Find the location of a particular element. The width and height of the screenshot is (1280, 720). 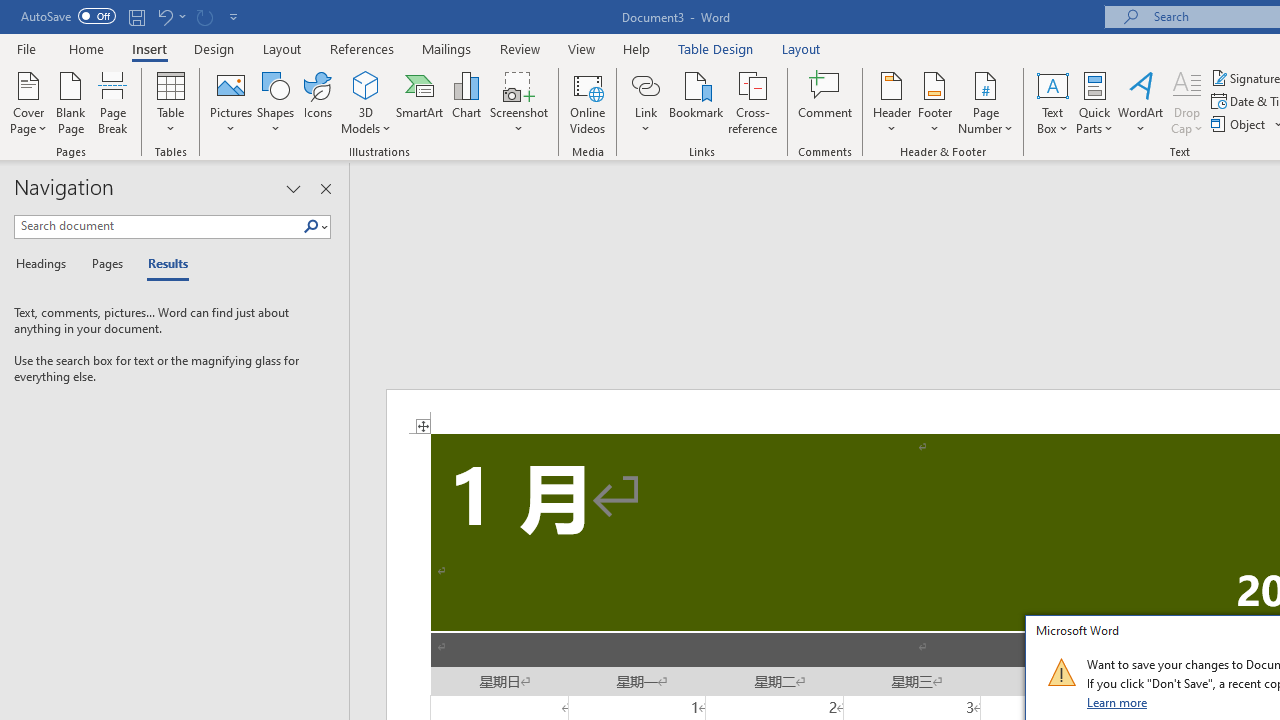

Blank Page is located at coordinates (70, 102).